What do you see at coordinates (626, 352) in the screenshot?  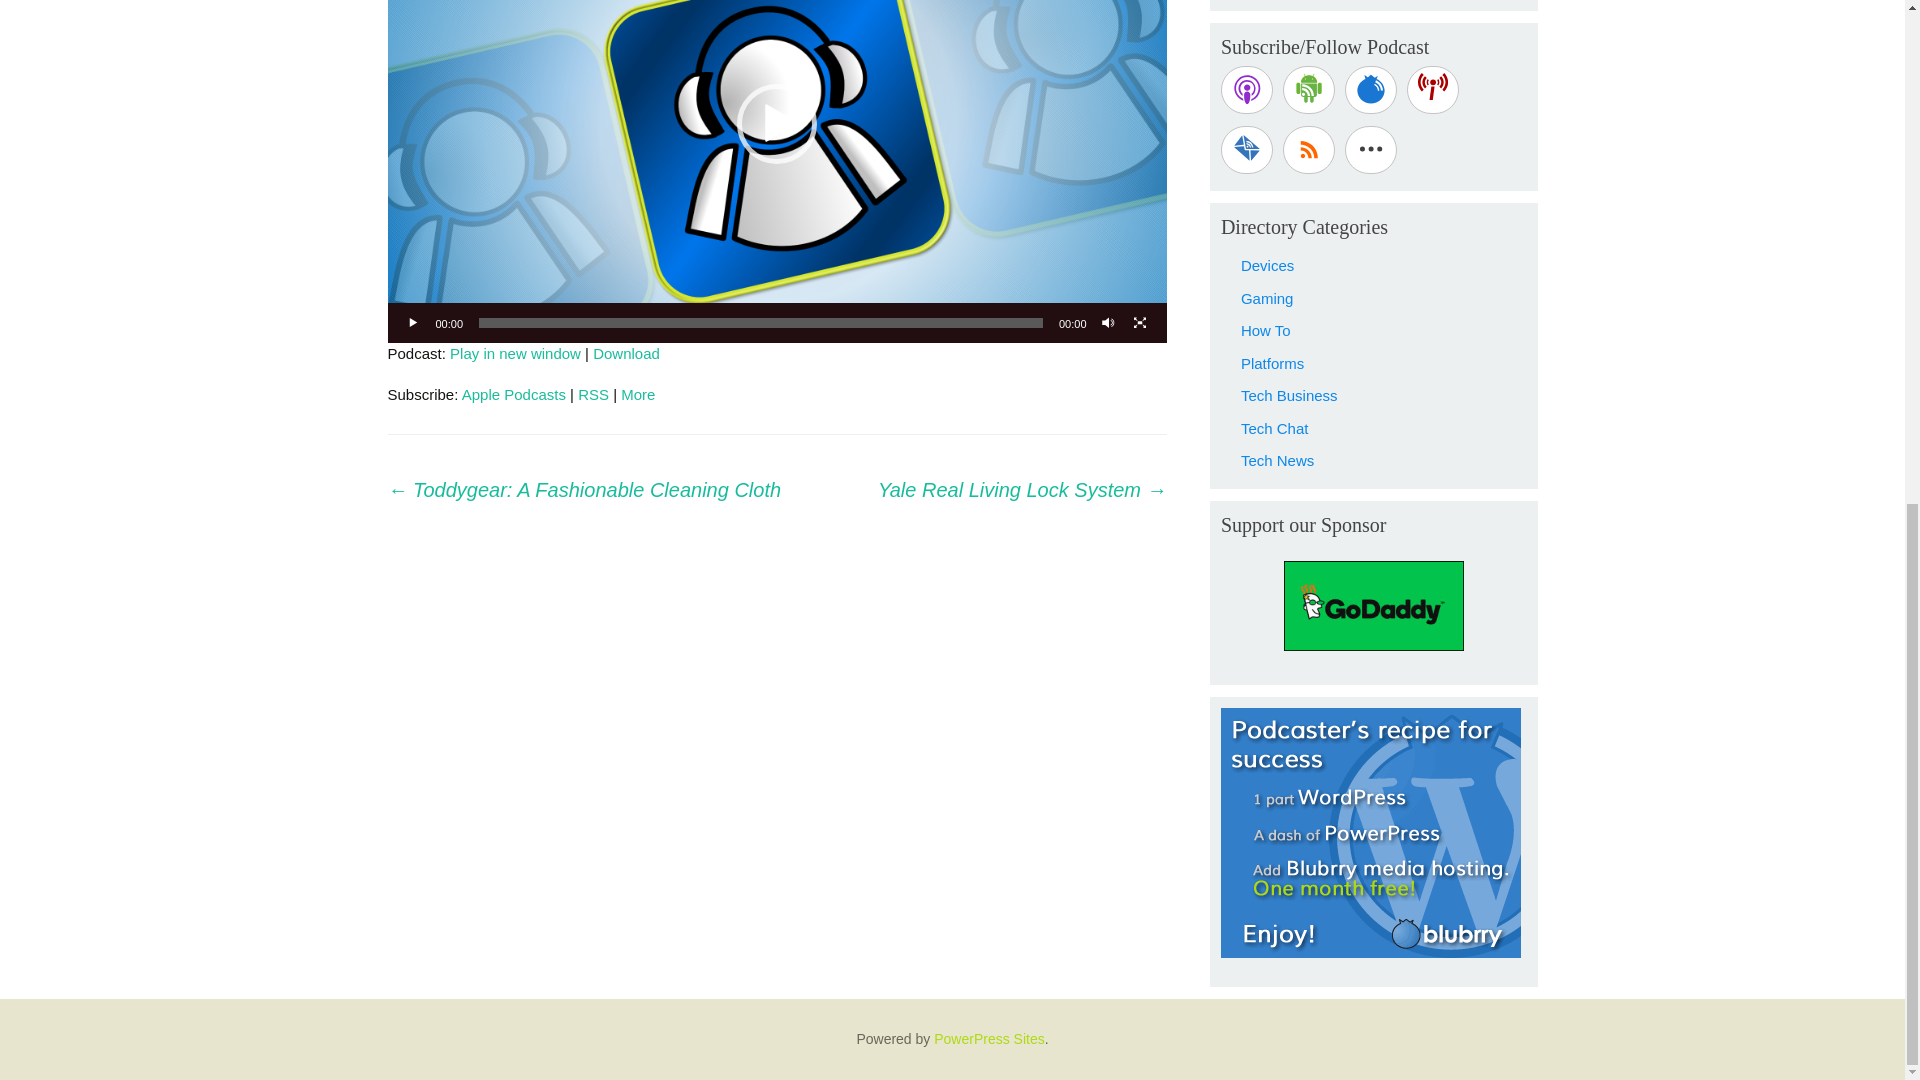 I see `Download` at bounding box center [626, 352].